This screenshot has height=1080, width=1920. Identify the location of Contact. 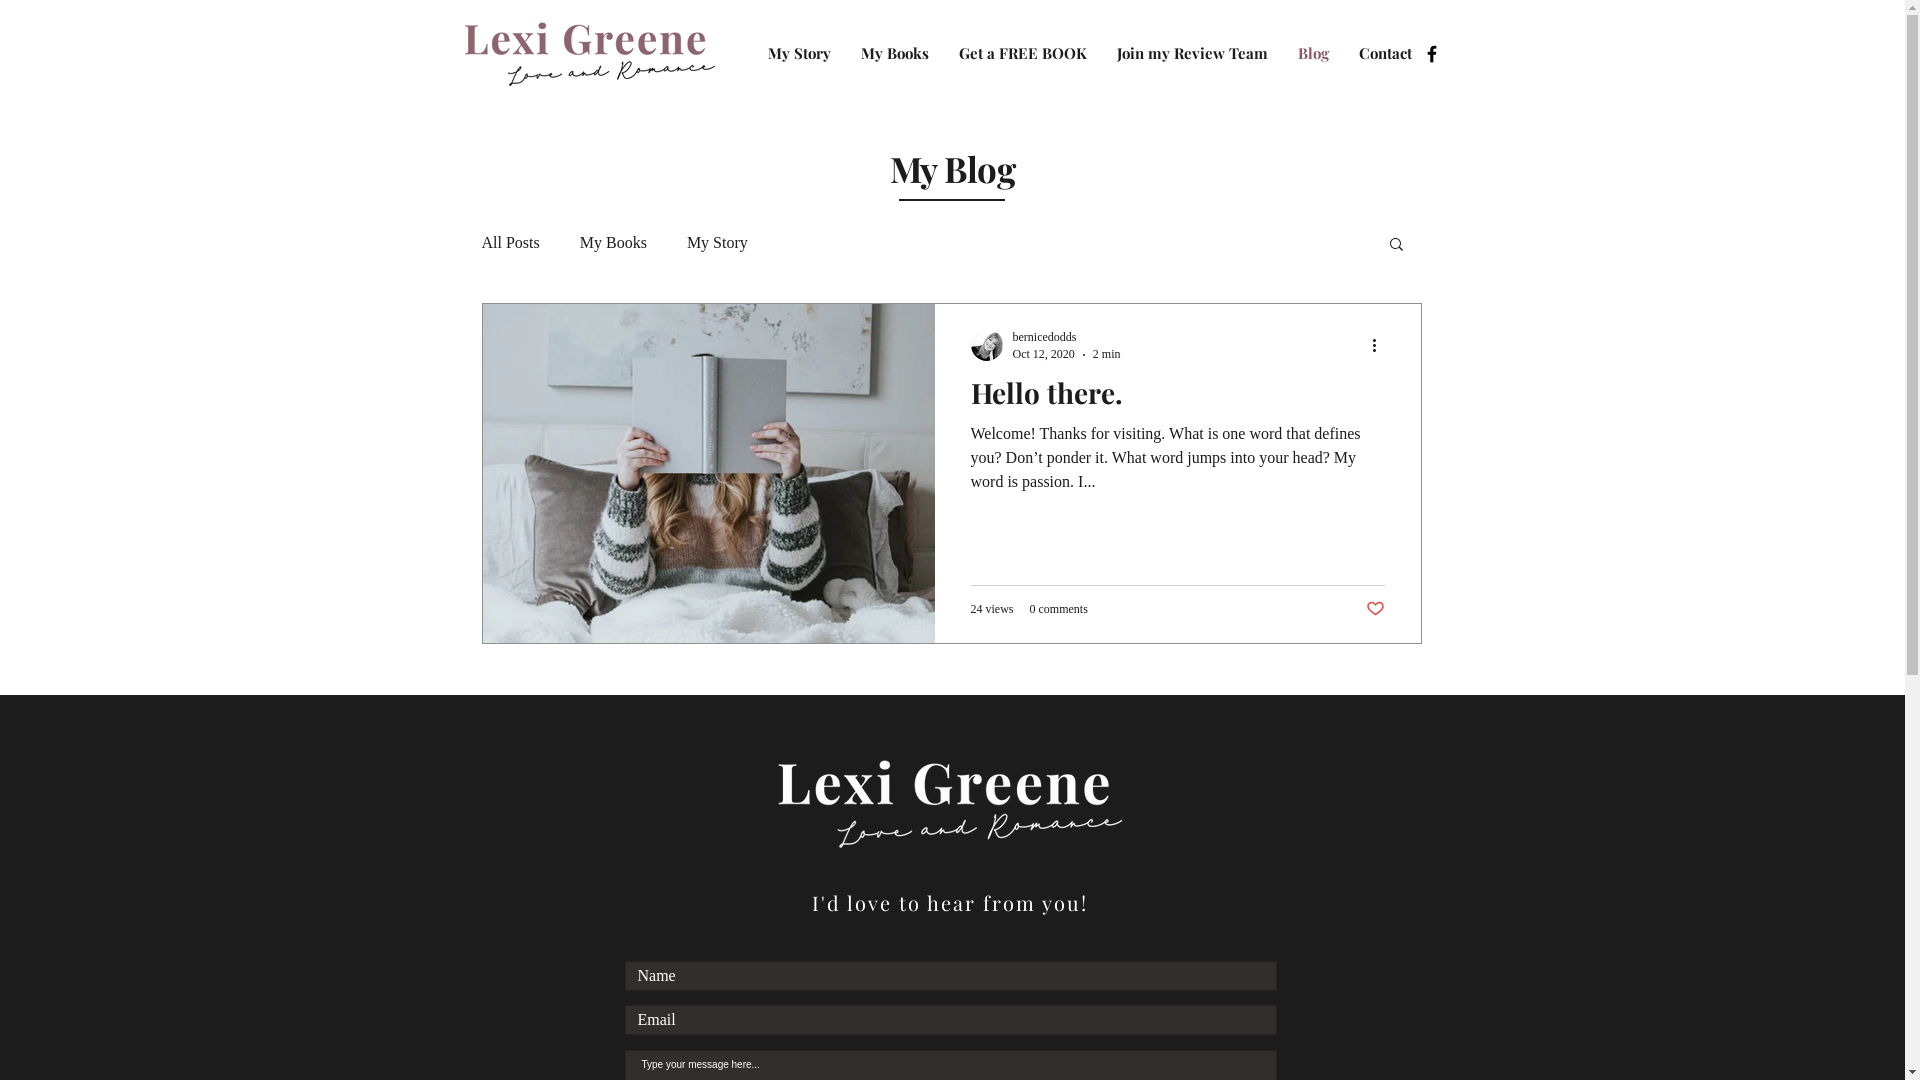
(1386, 54).